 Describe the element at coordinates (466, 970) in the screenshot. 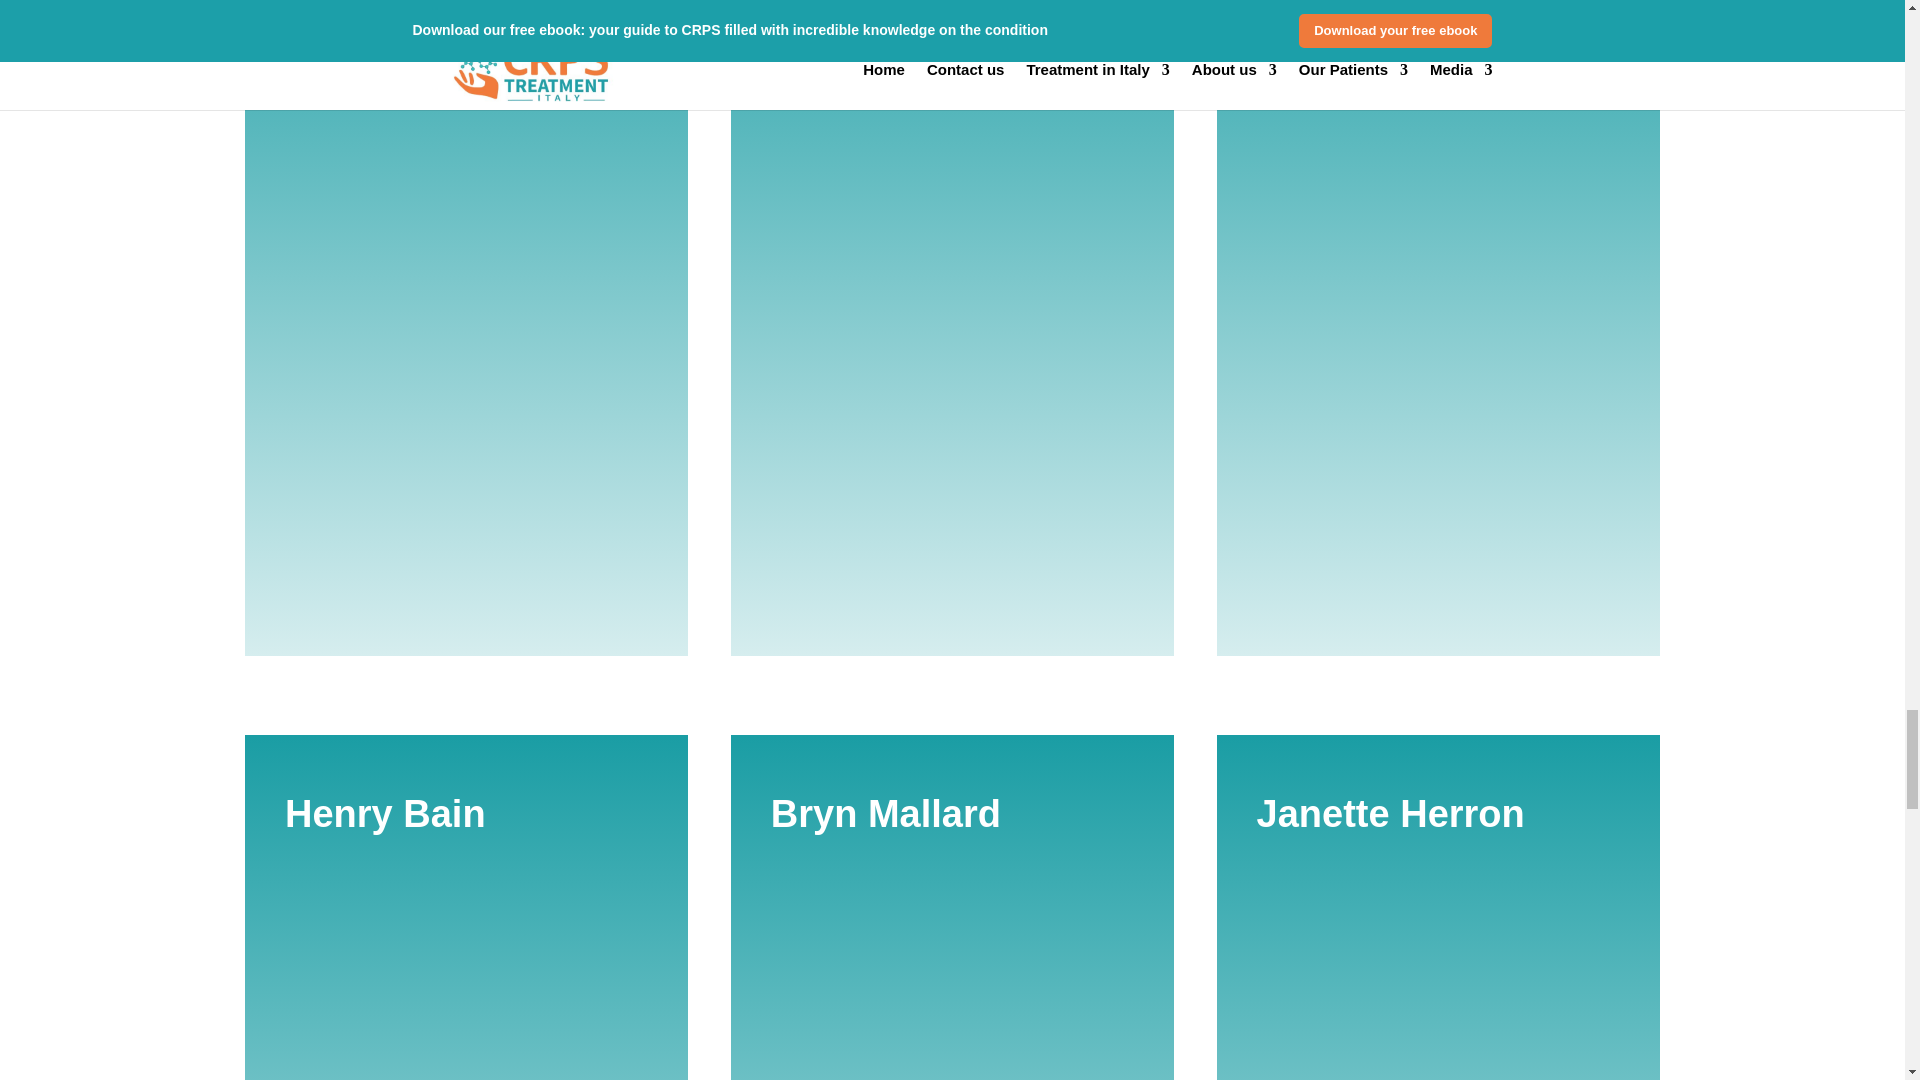

I see `CRPS Treatment Neridronate -Patient Testimonial - Henry Bain` at that location.